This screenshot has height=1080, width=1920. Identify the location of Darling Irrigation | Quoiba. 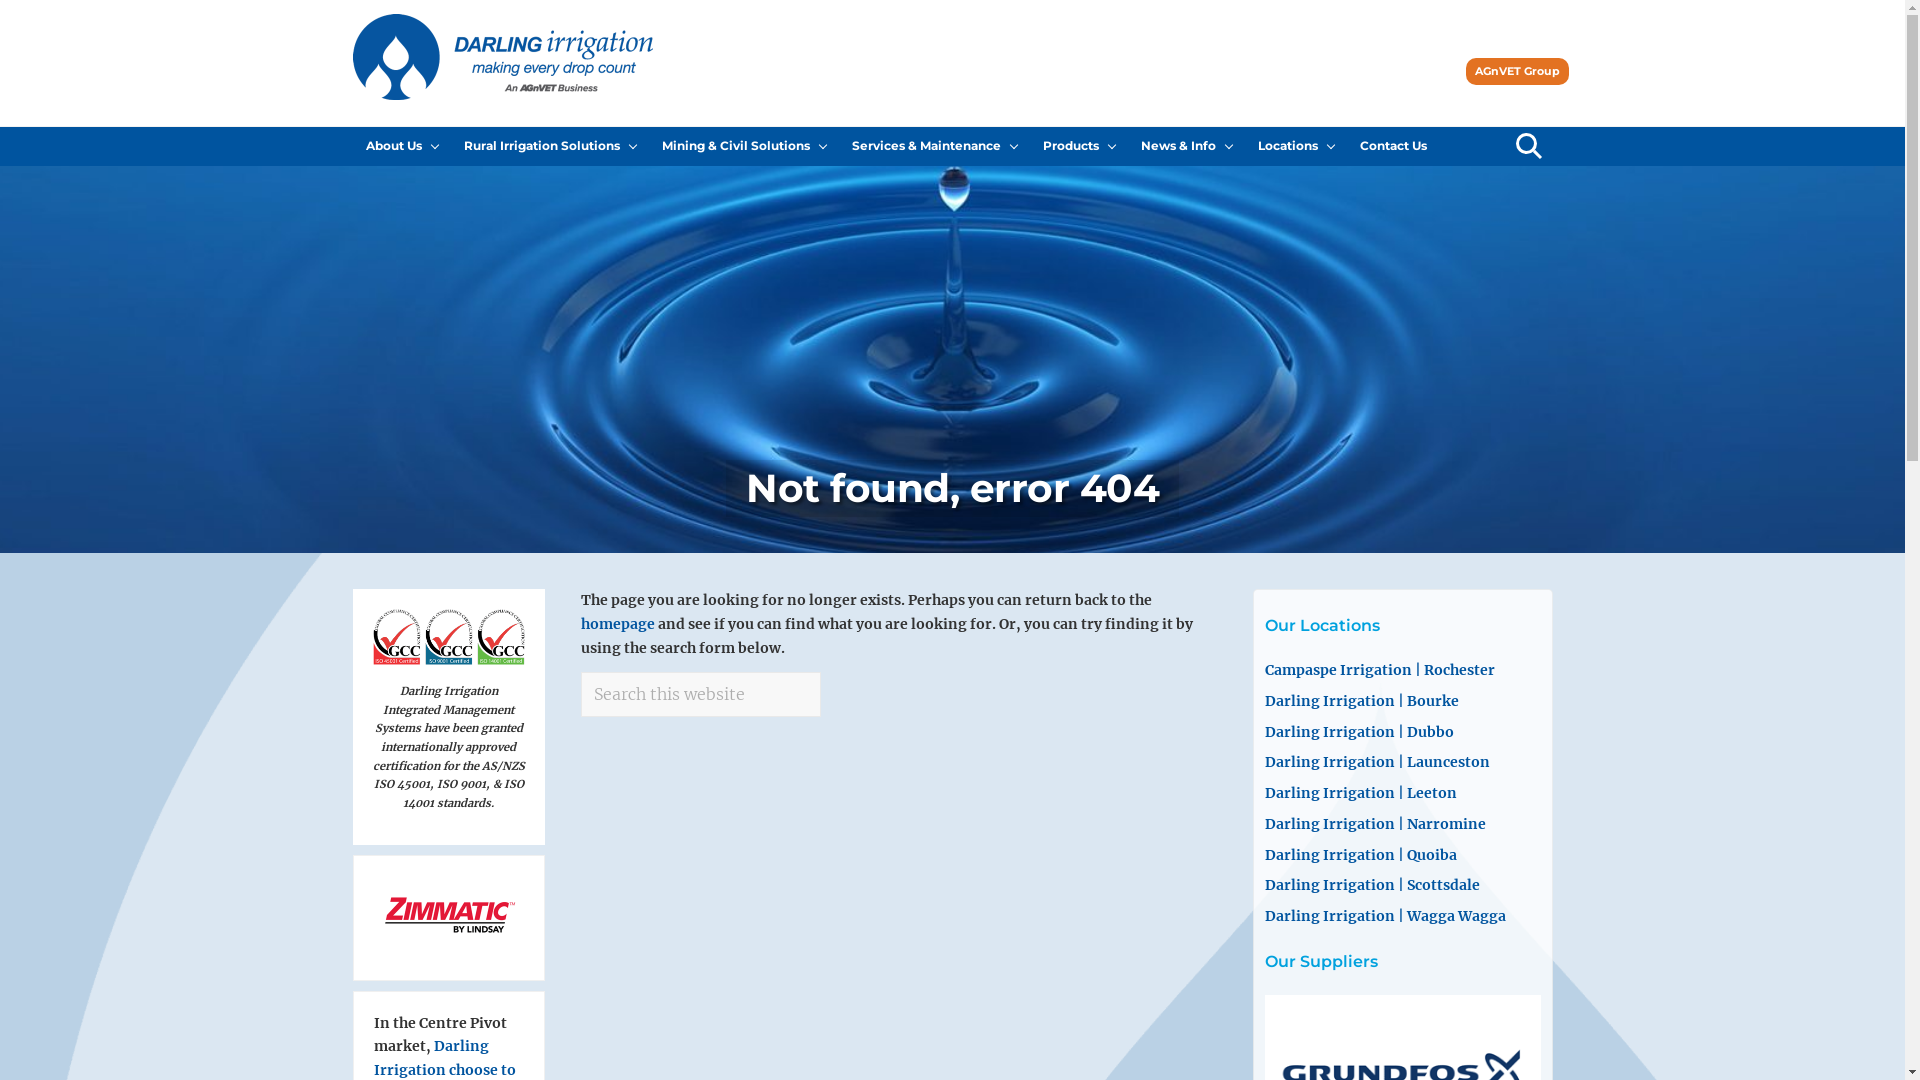
(1360, 855).